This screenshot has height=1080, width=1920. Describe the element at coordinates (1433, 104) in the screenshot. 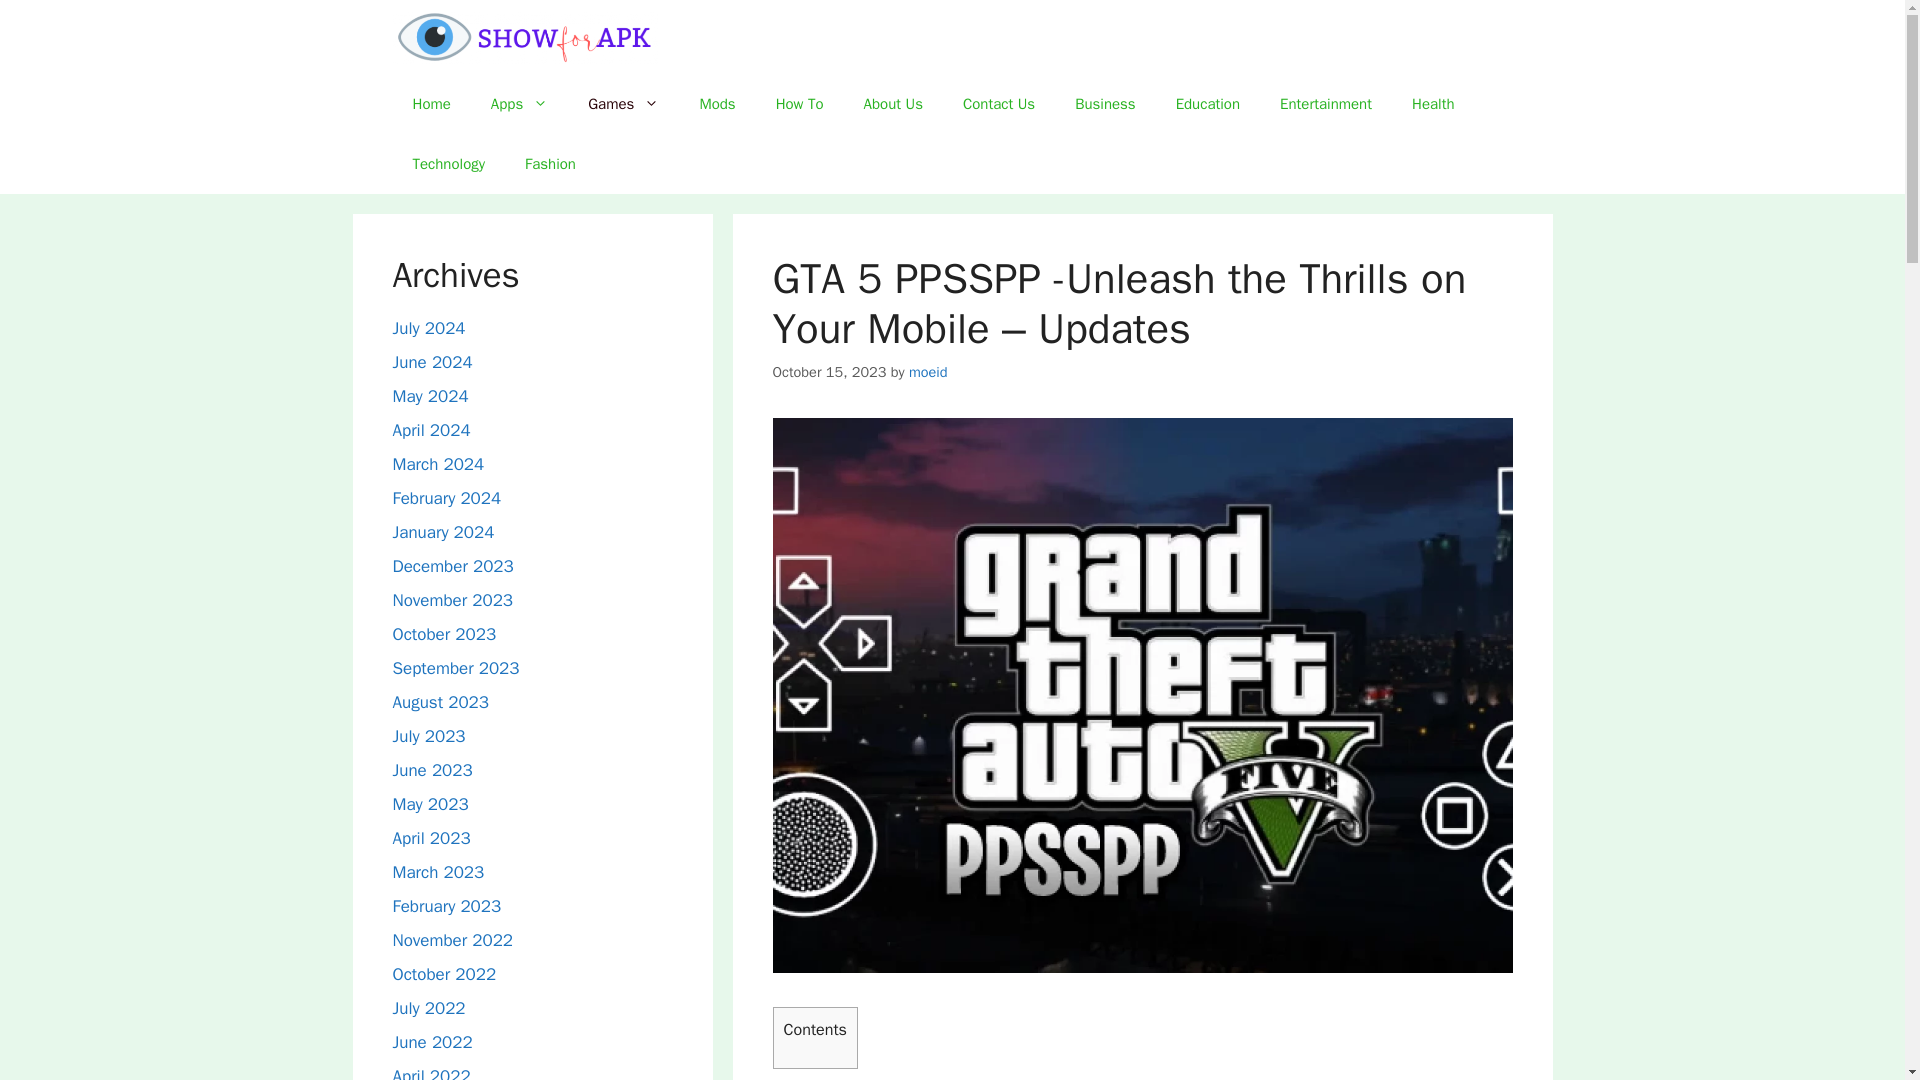

I see `Health` at that location.